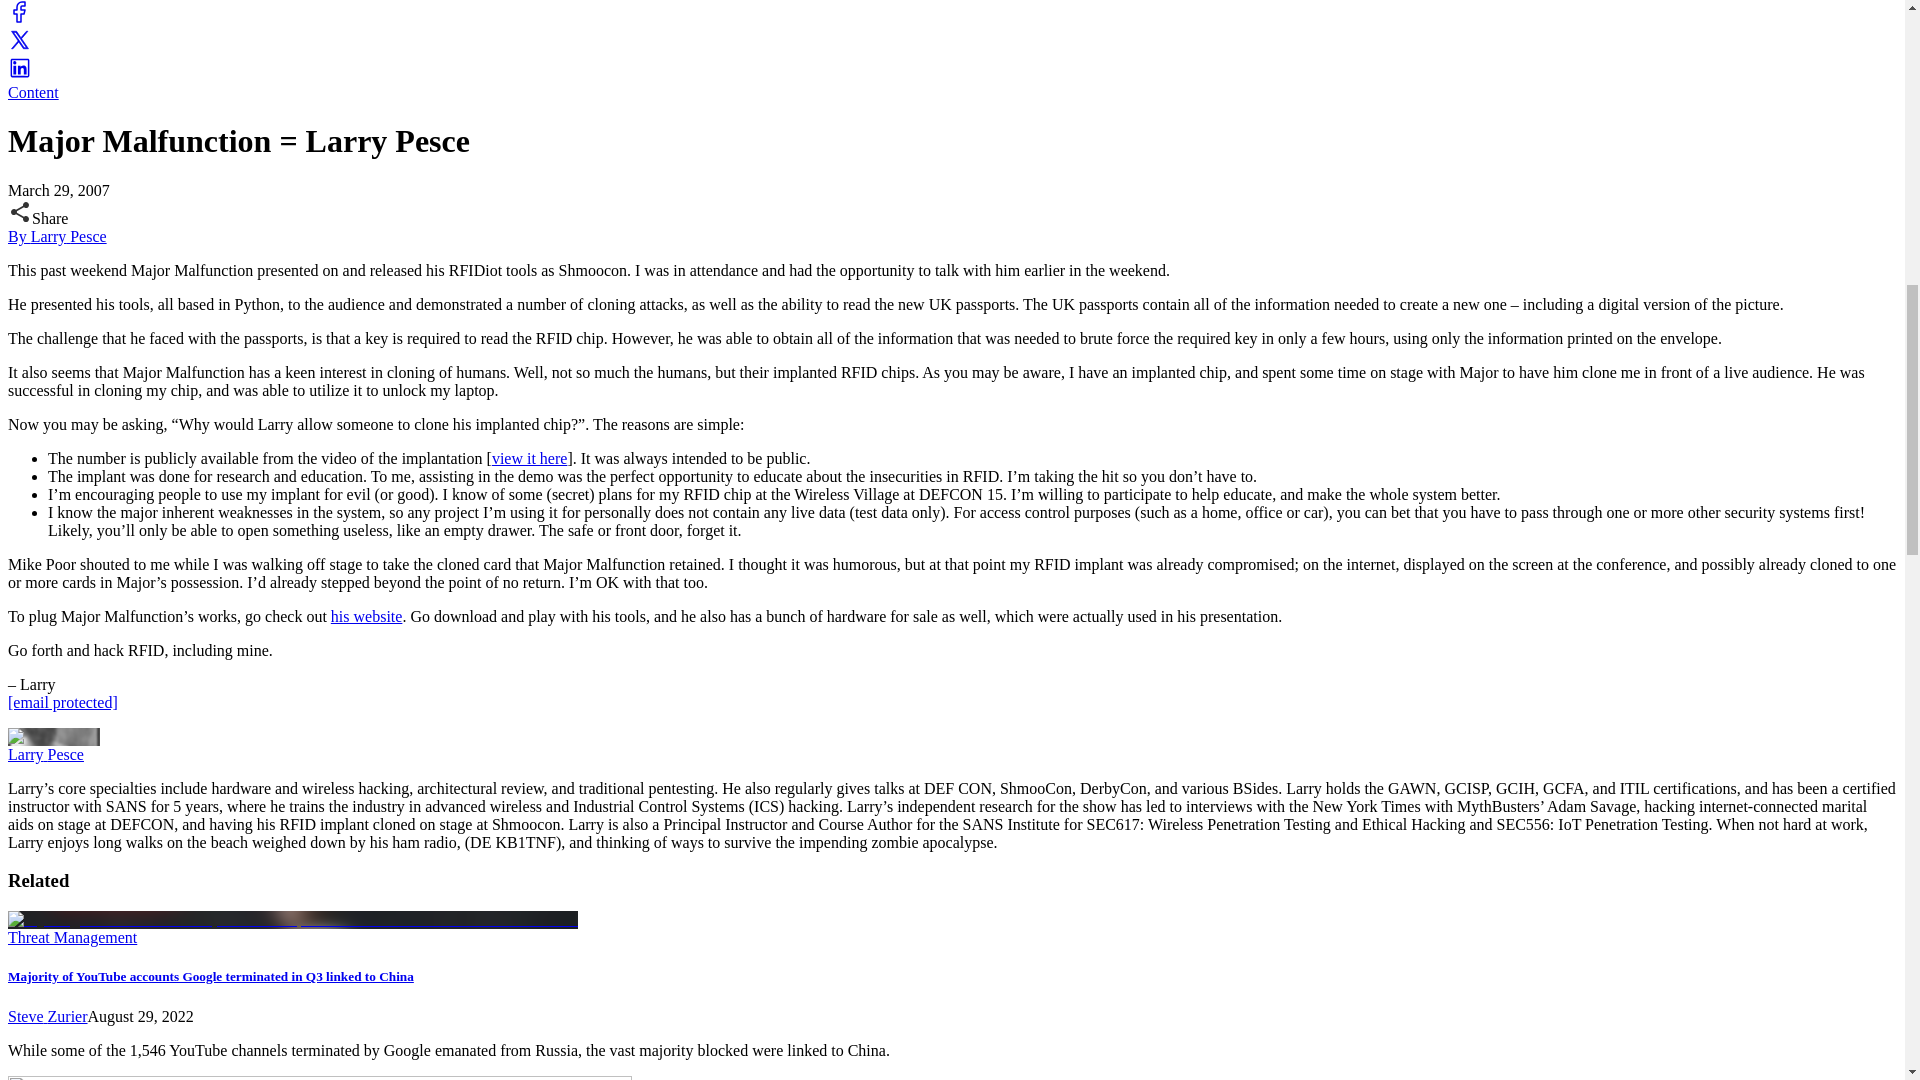 The height and width of the screenshot is (1080, 1920). I want to click on Threat Management, so click(72, 937).